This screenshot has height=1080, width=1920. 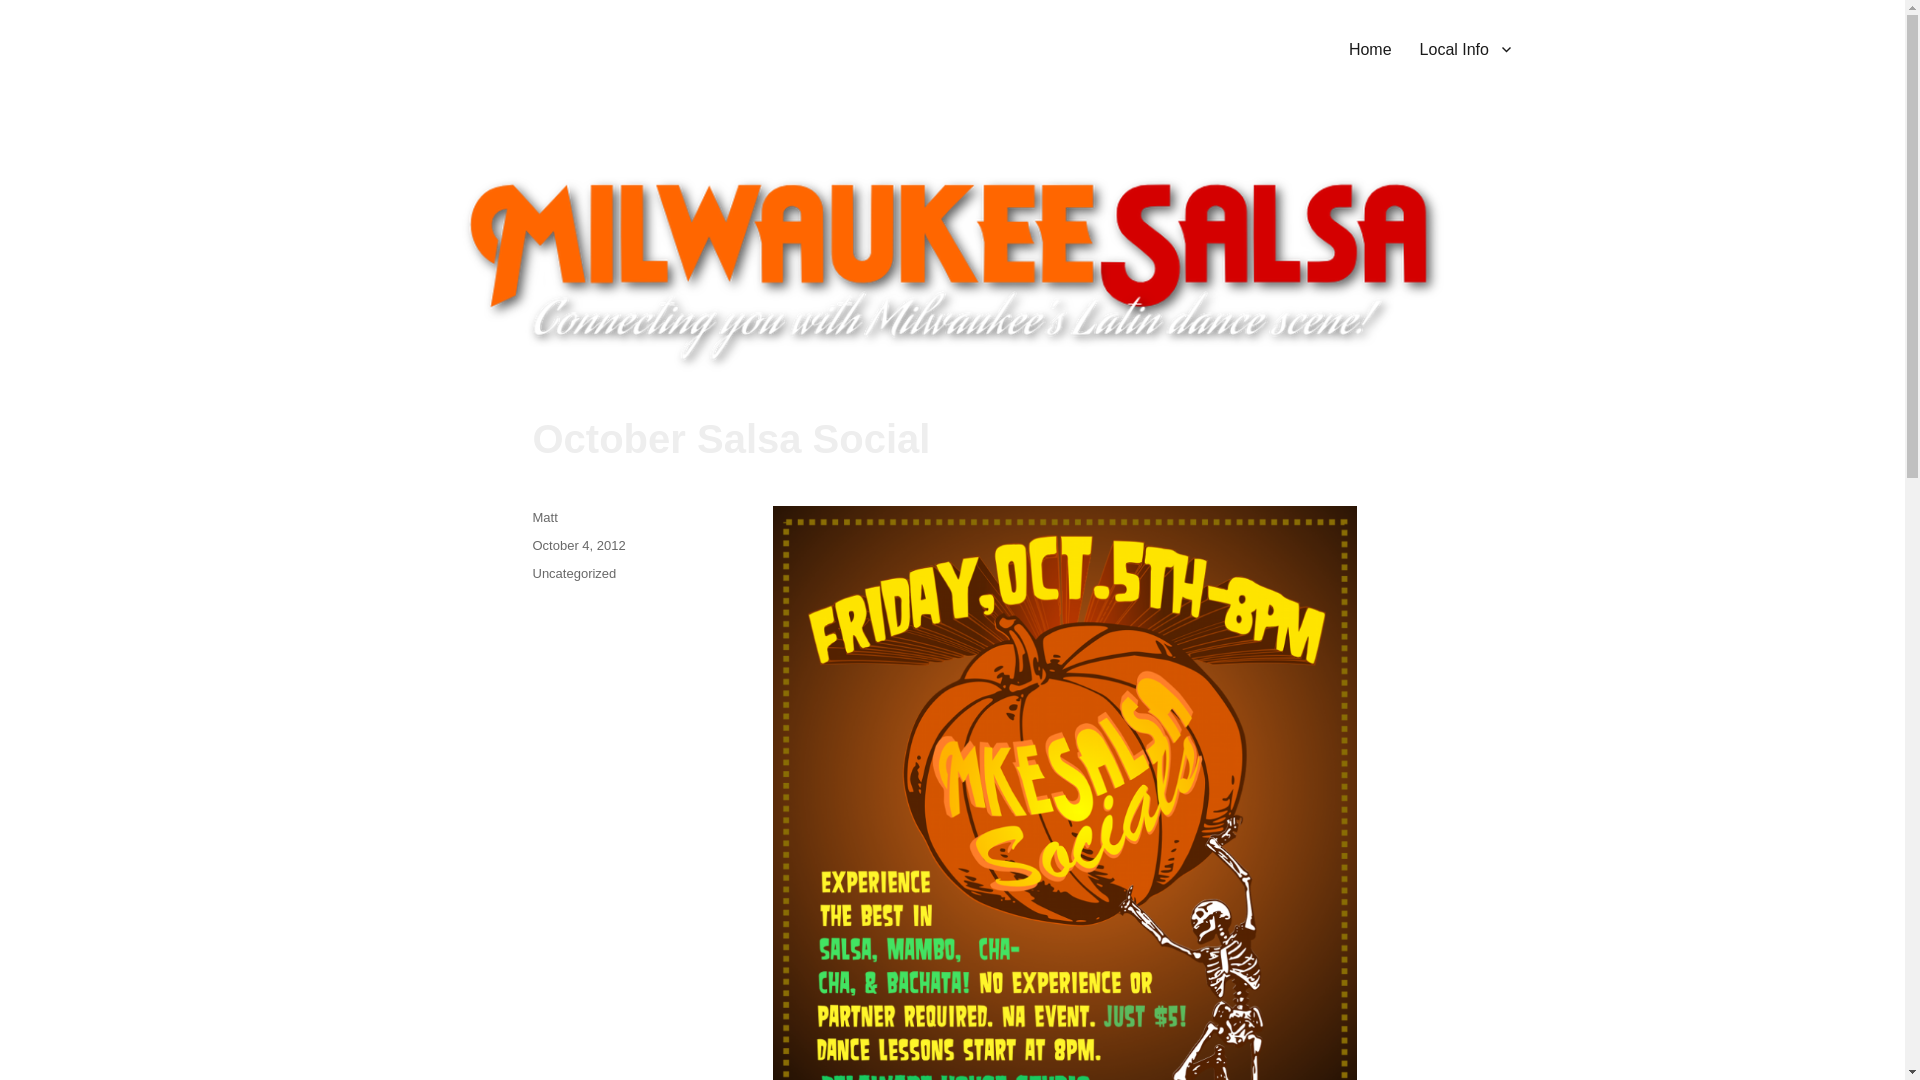 I want to click on Local Info, so click(x=1464, y=49).